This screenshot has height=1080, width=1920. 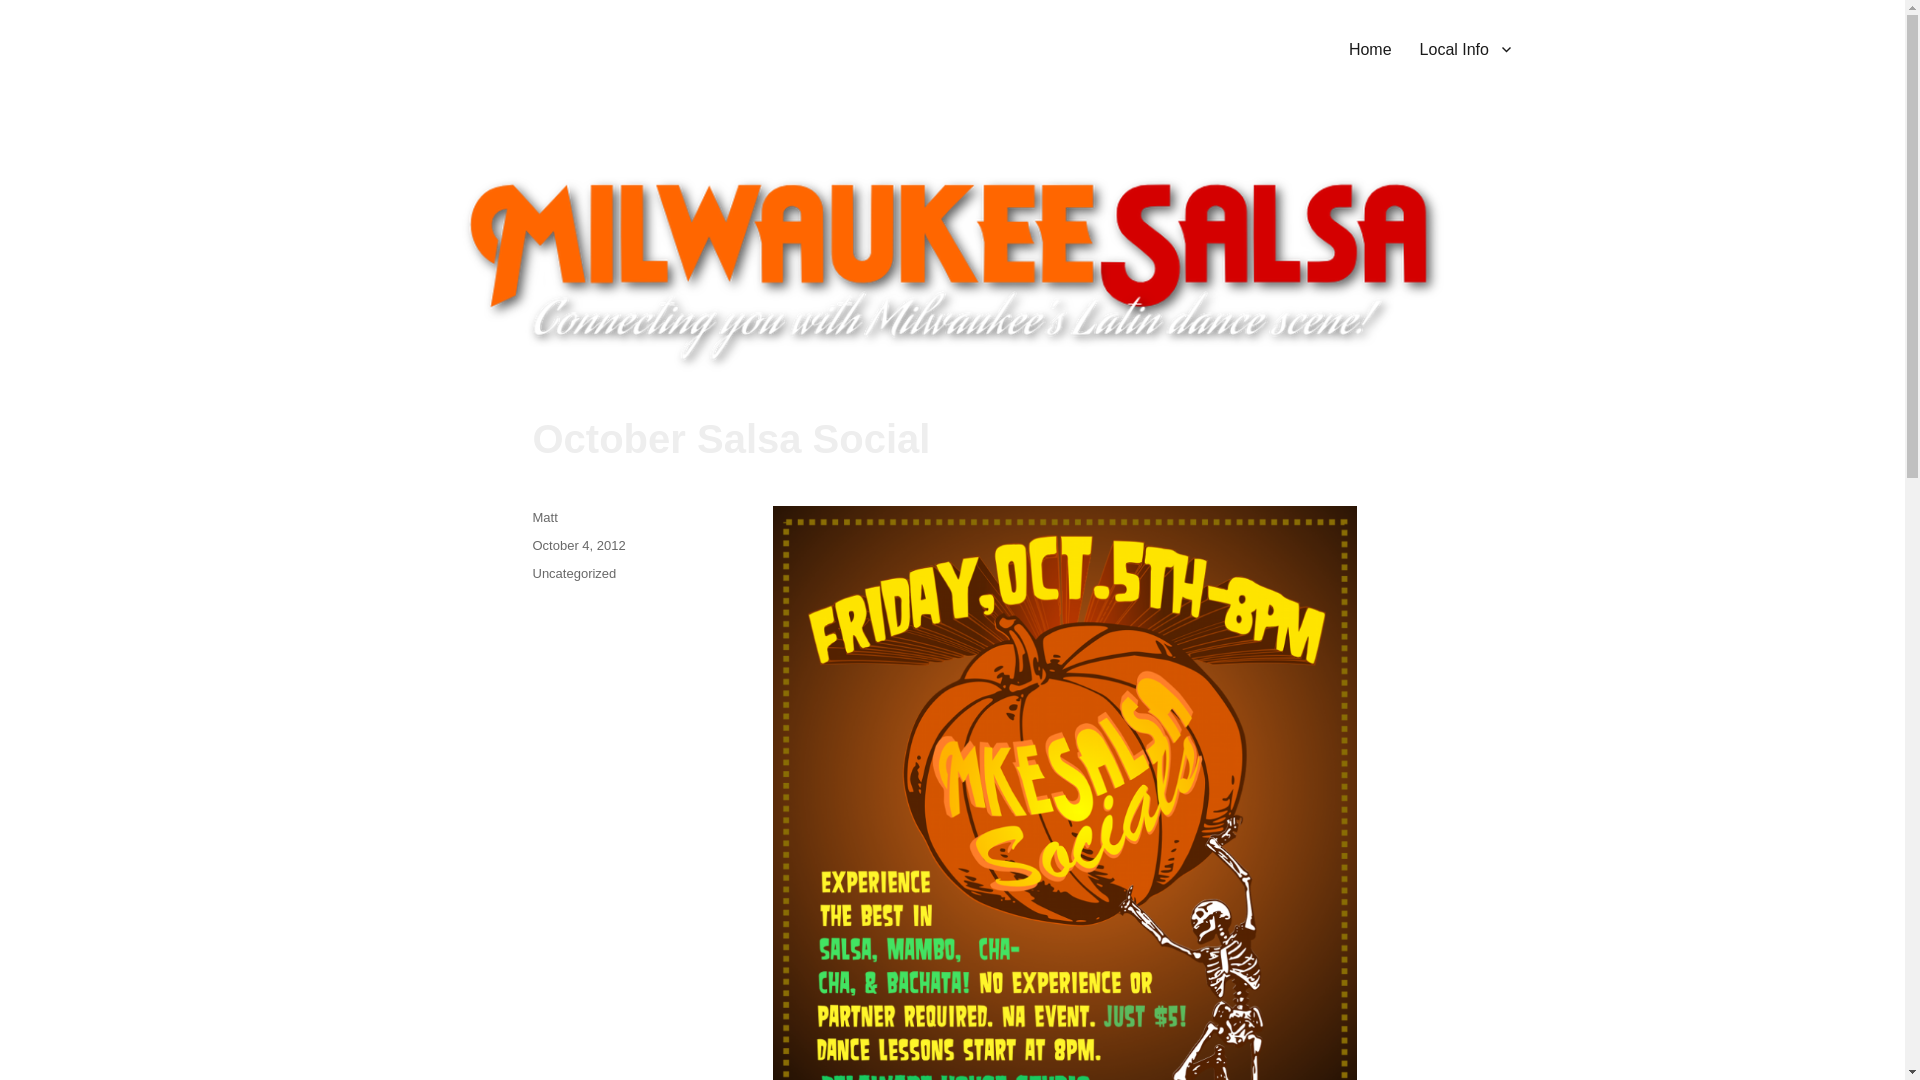 I want to click on Local Info, so click(x=1464, y=49).